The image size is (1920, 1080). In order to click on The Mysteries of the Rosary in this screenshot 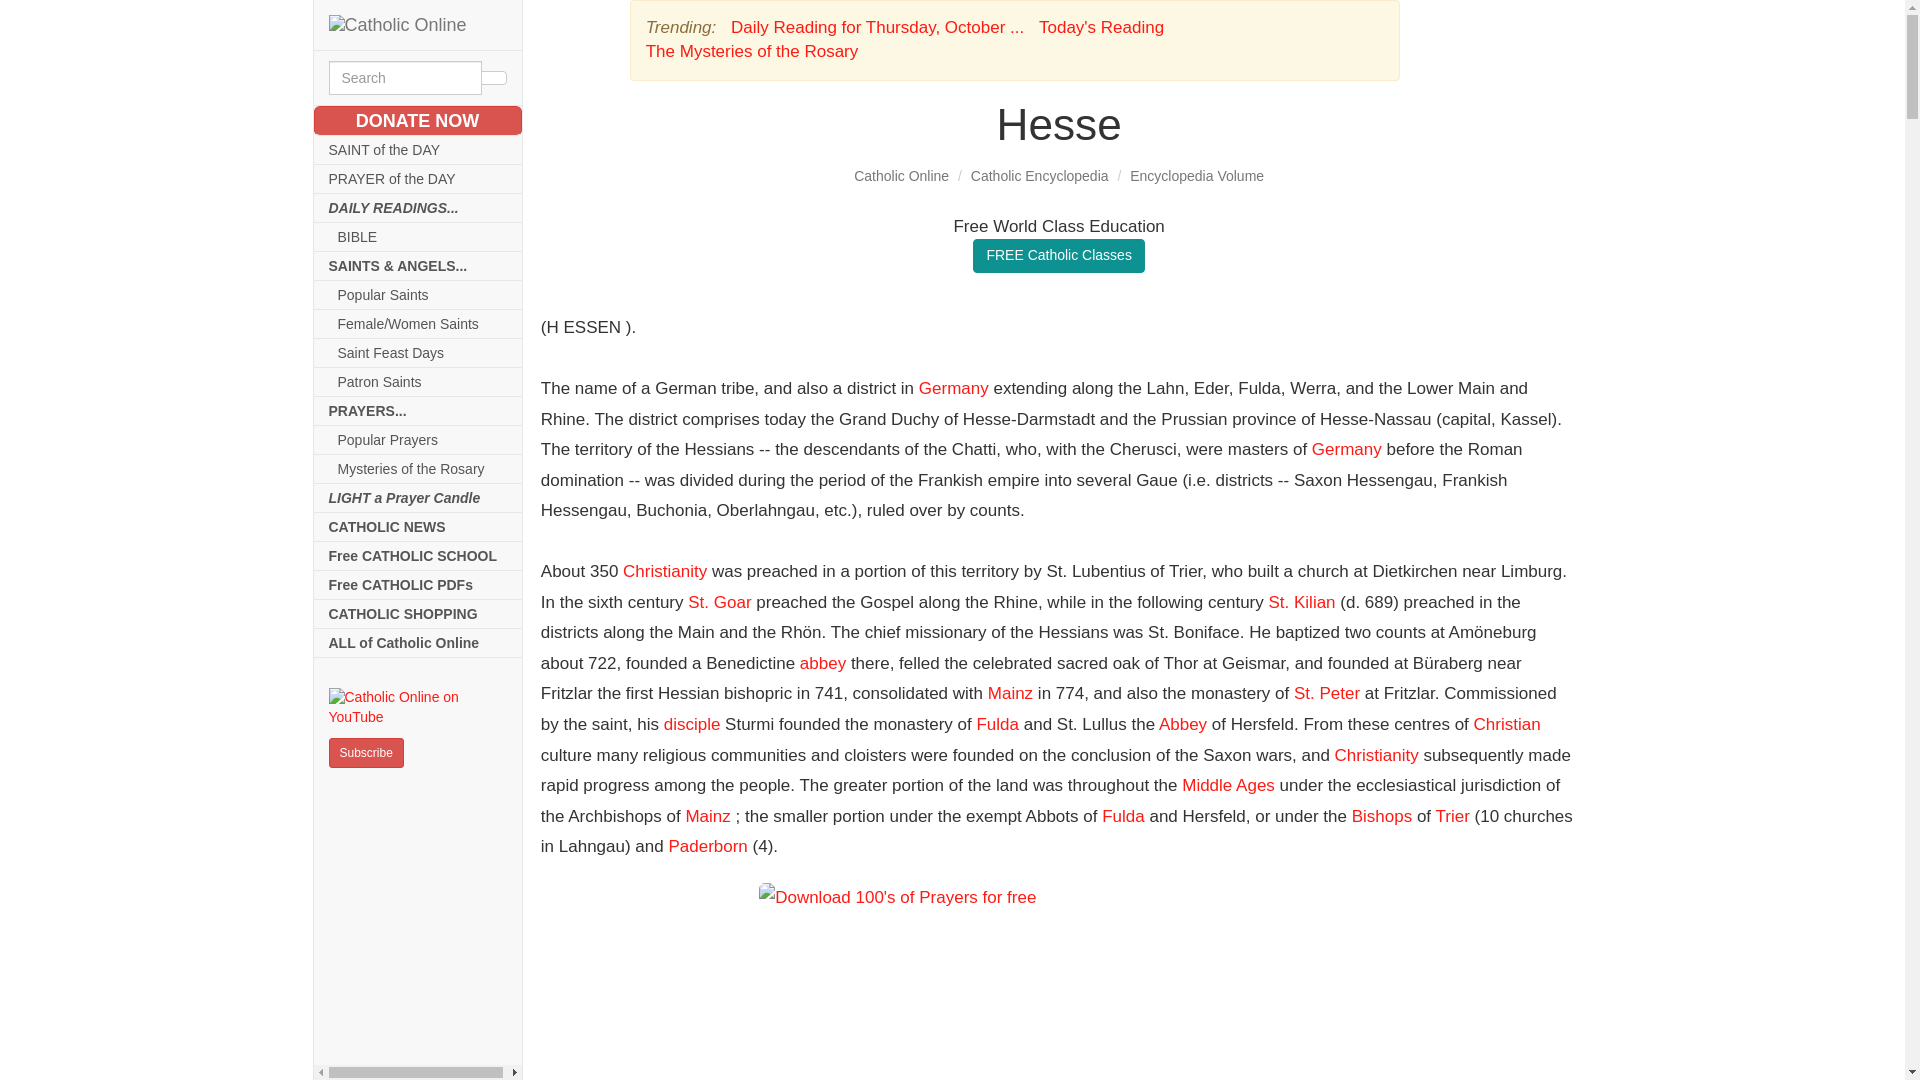, I will do `click(752, 51)`.